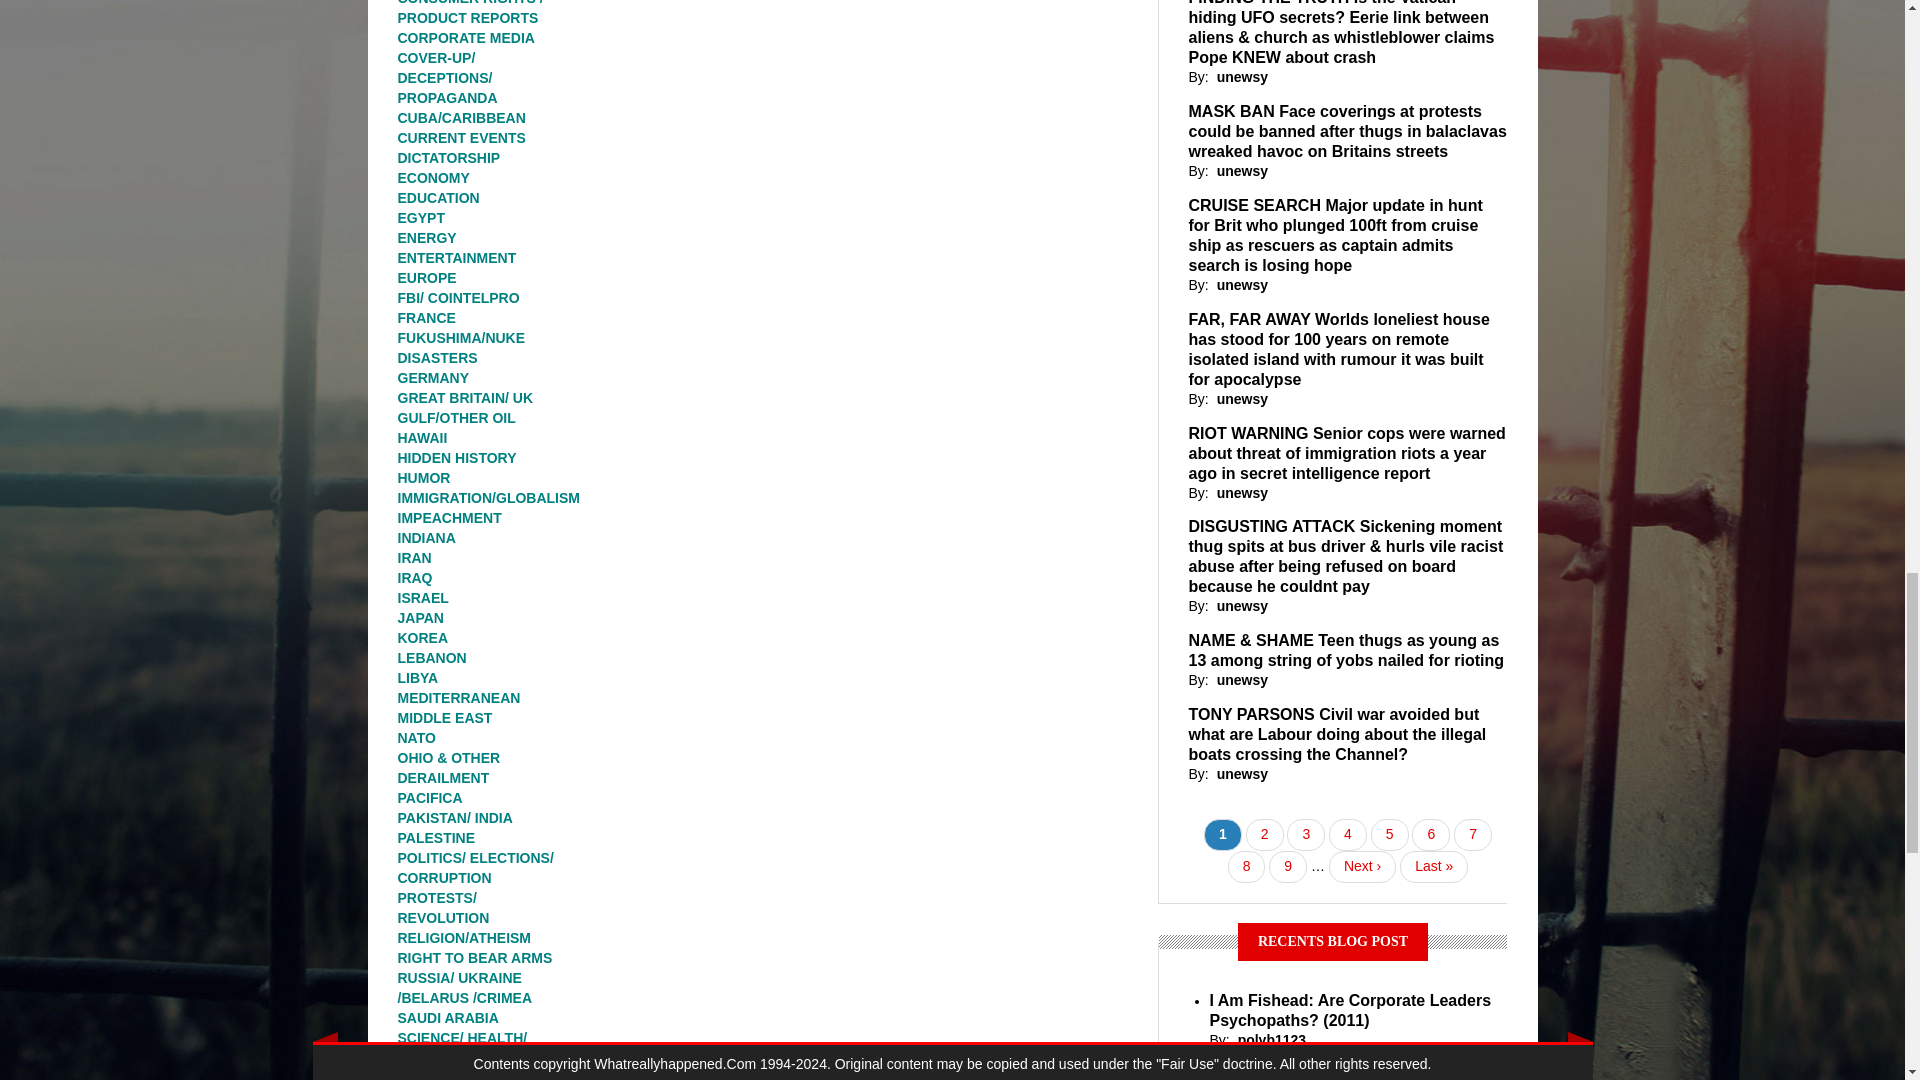  I want to click on Current page, so click(1222, 834).